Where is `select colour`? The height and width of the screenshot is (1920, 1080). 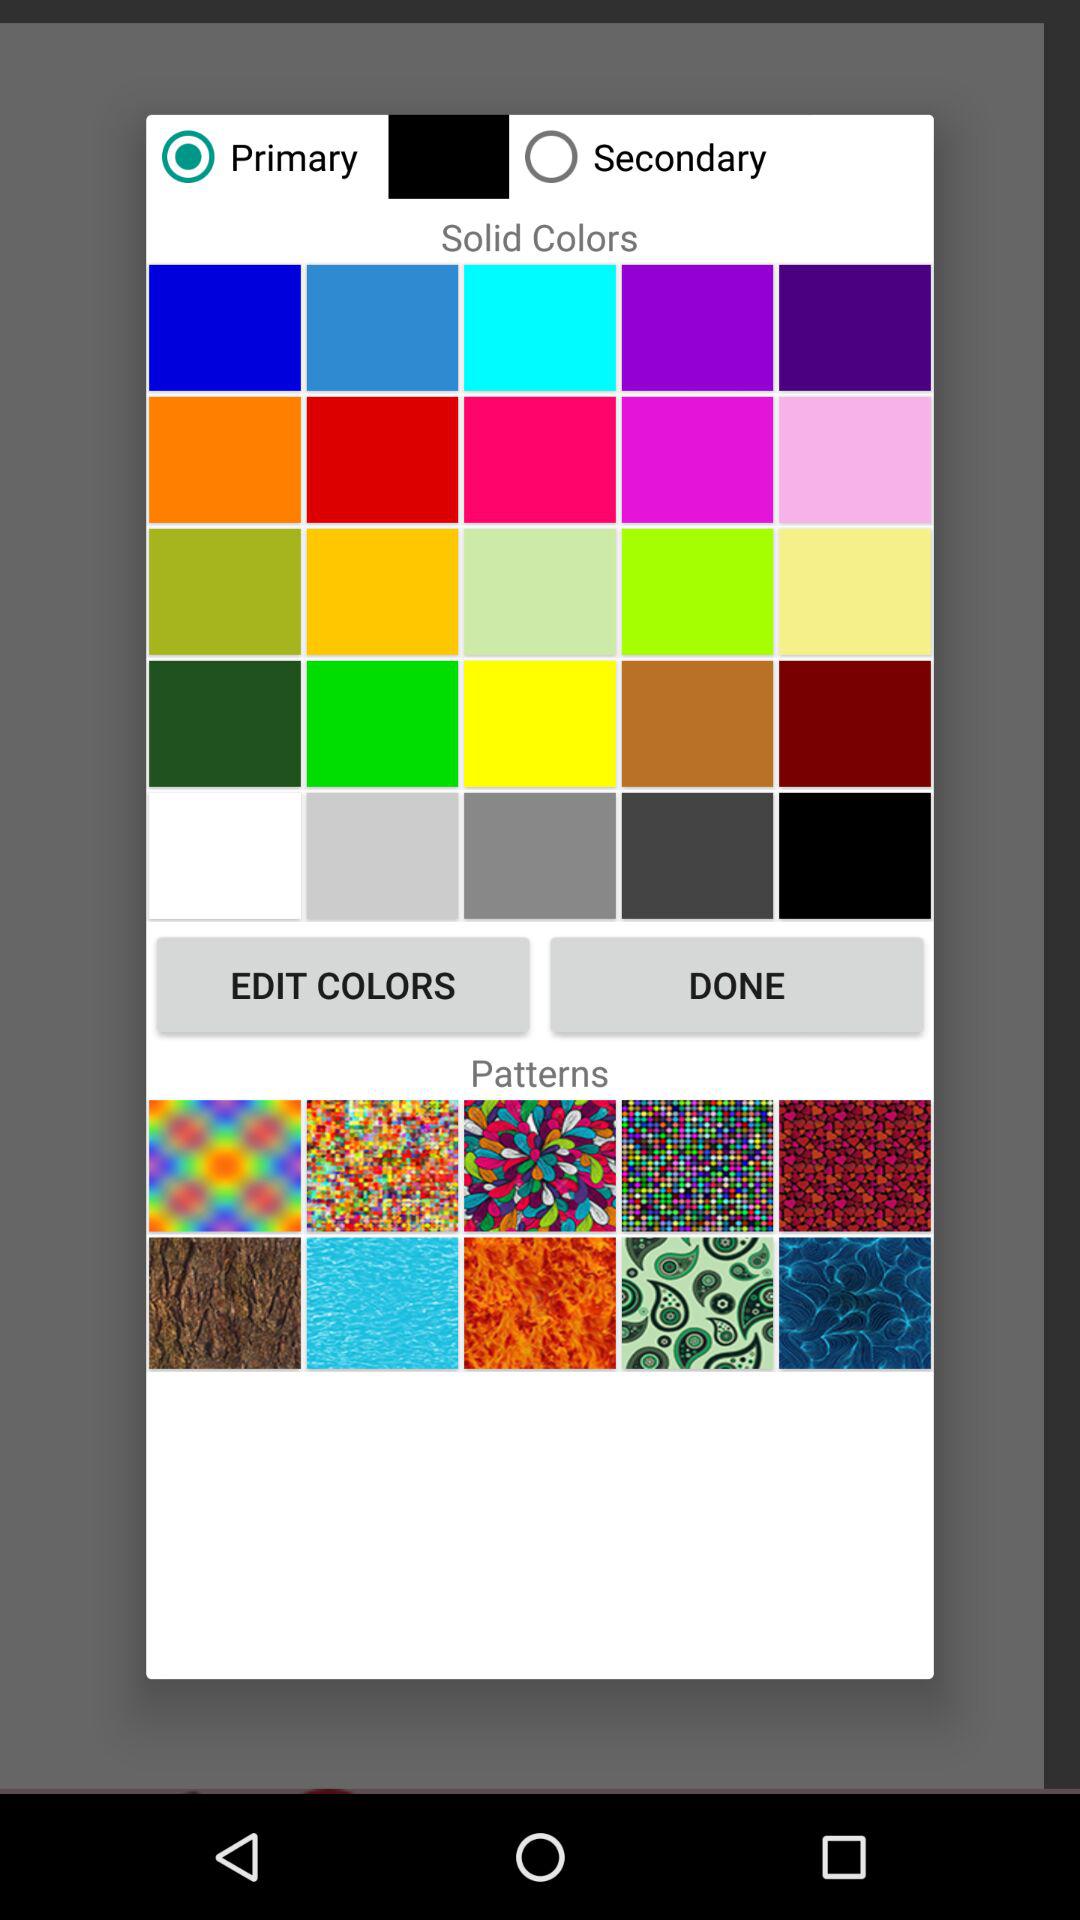 select colour is located at coordinates (382, 591).